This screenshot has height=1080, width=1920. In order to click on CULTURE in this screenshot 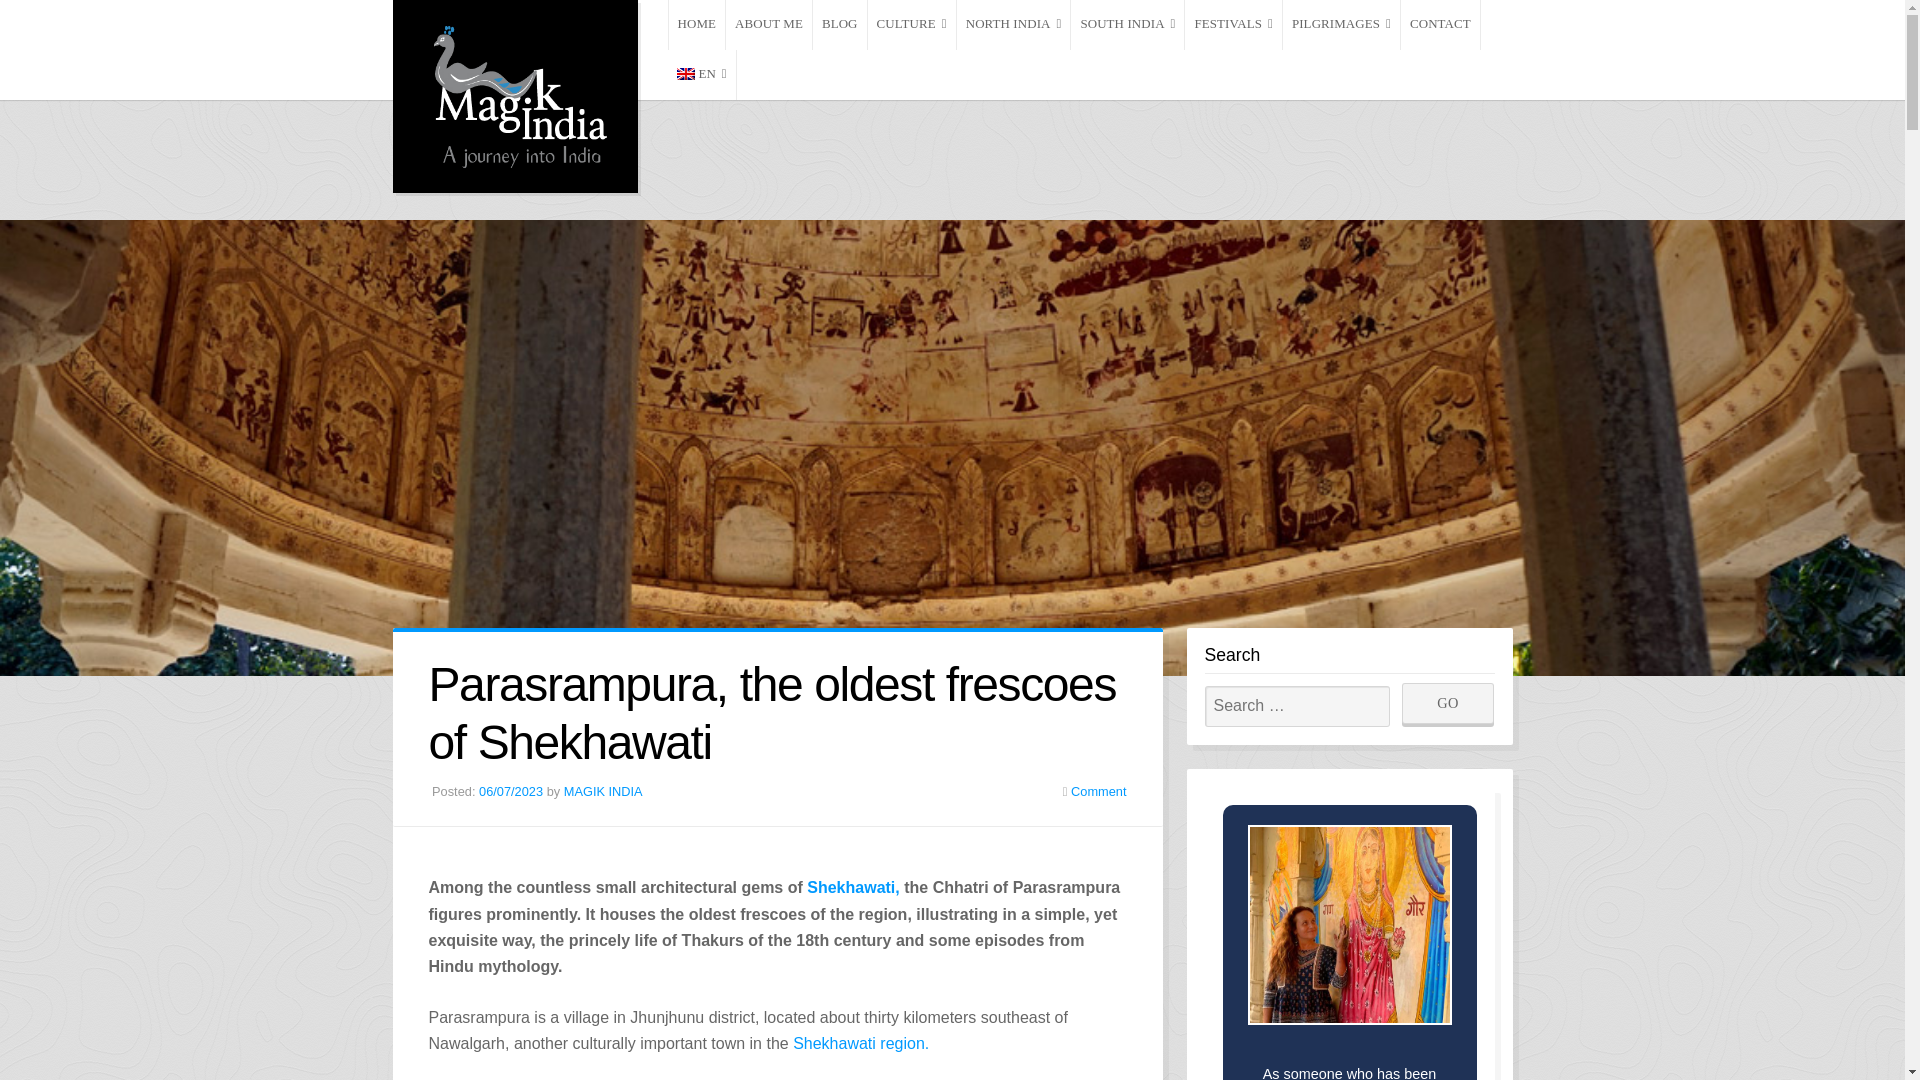, I will do `click(912, 24)`.